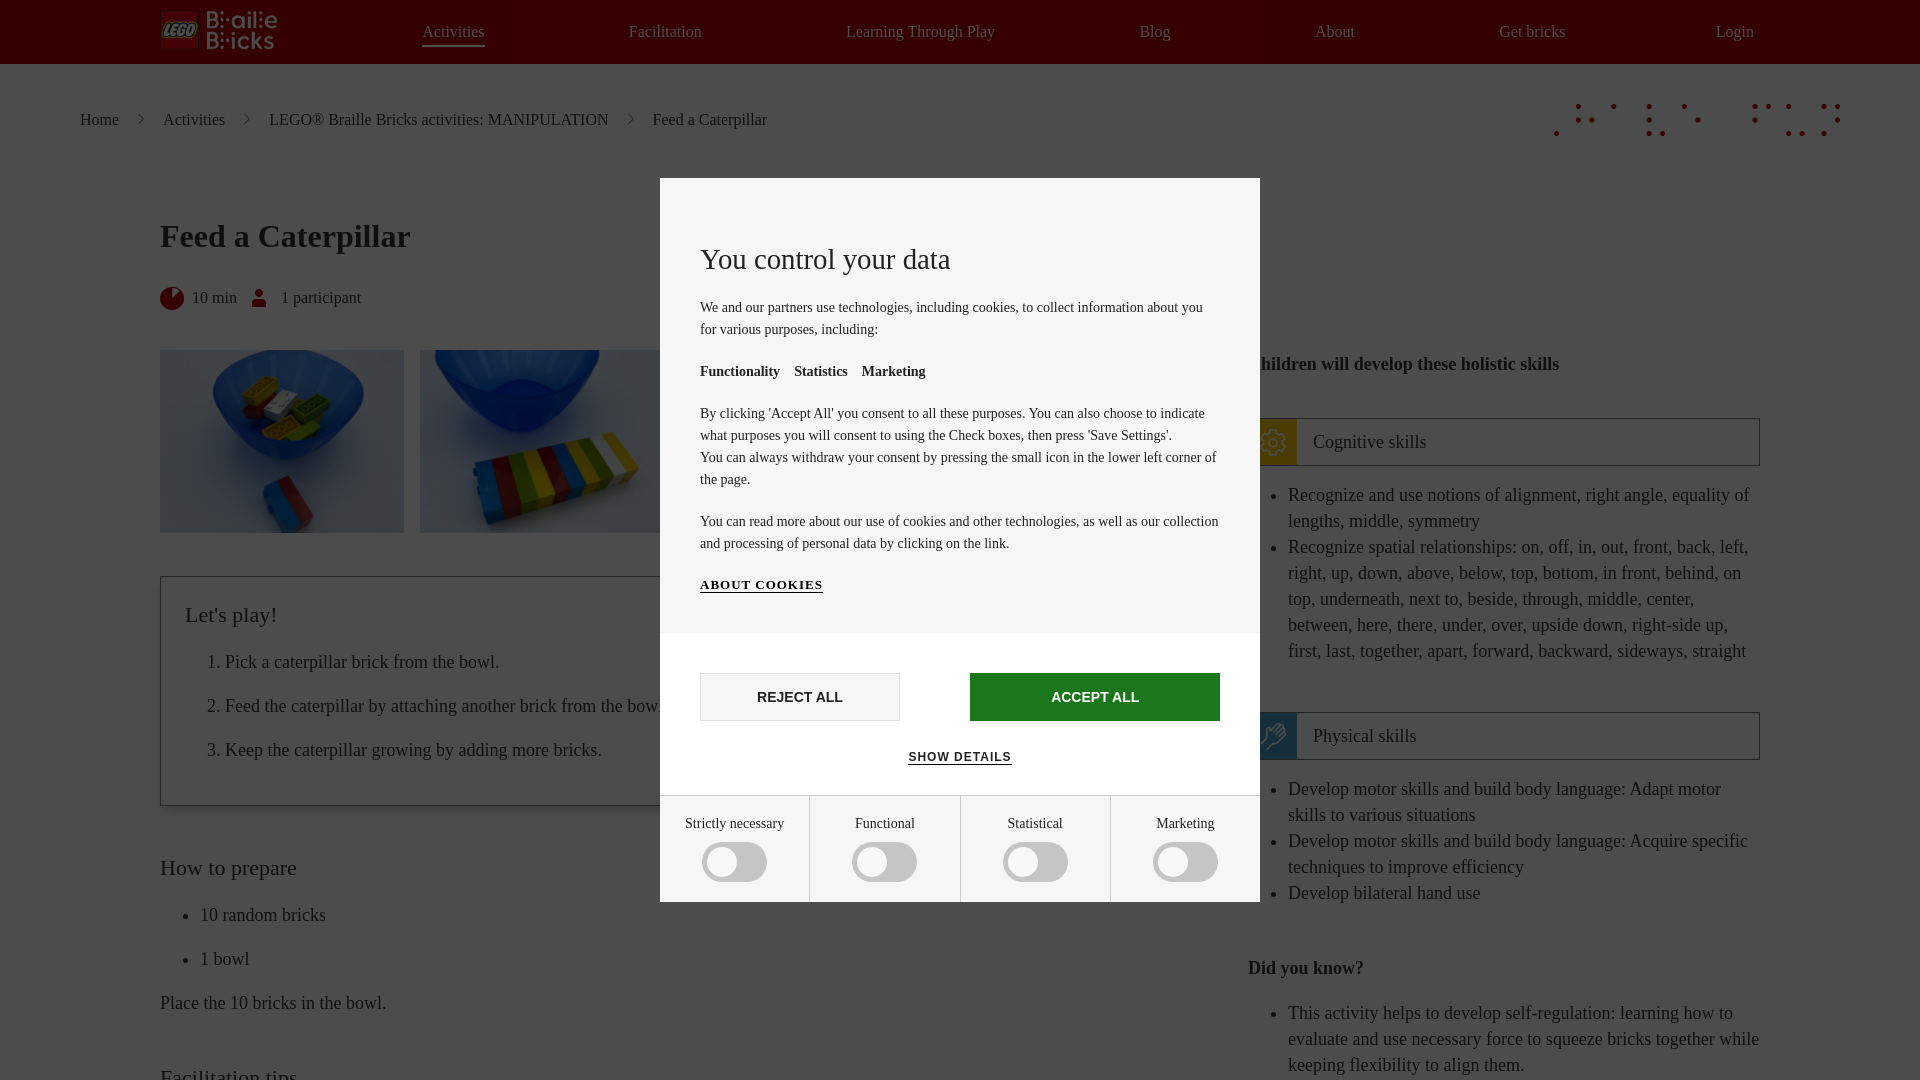 The height and width of the screenshot is (1080, 1920). I want to click on Facilitation, so click(666, 32).